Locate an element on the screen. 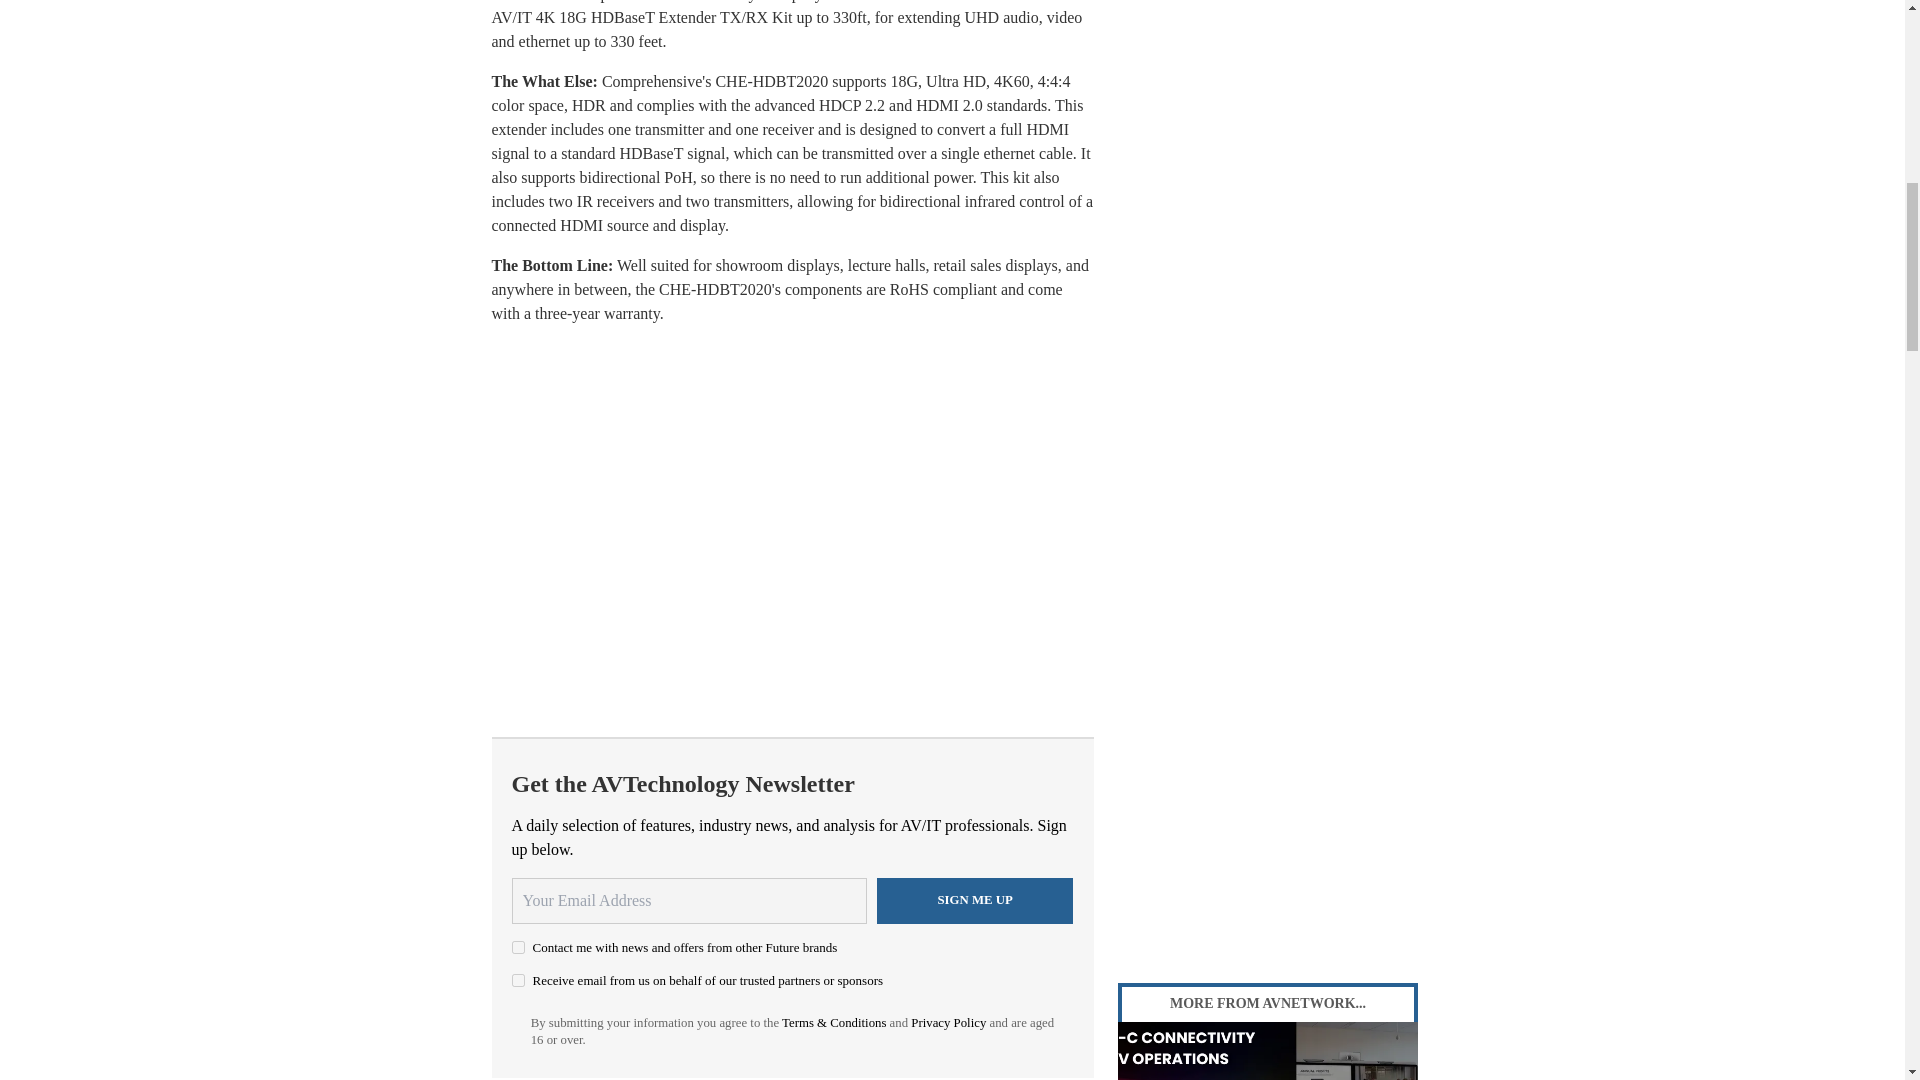 This screenshot has height=1080, width=1920. Privacy Policy is located at coordinates (948, 1023).